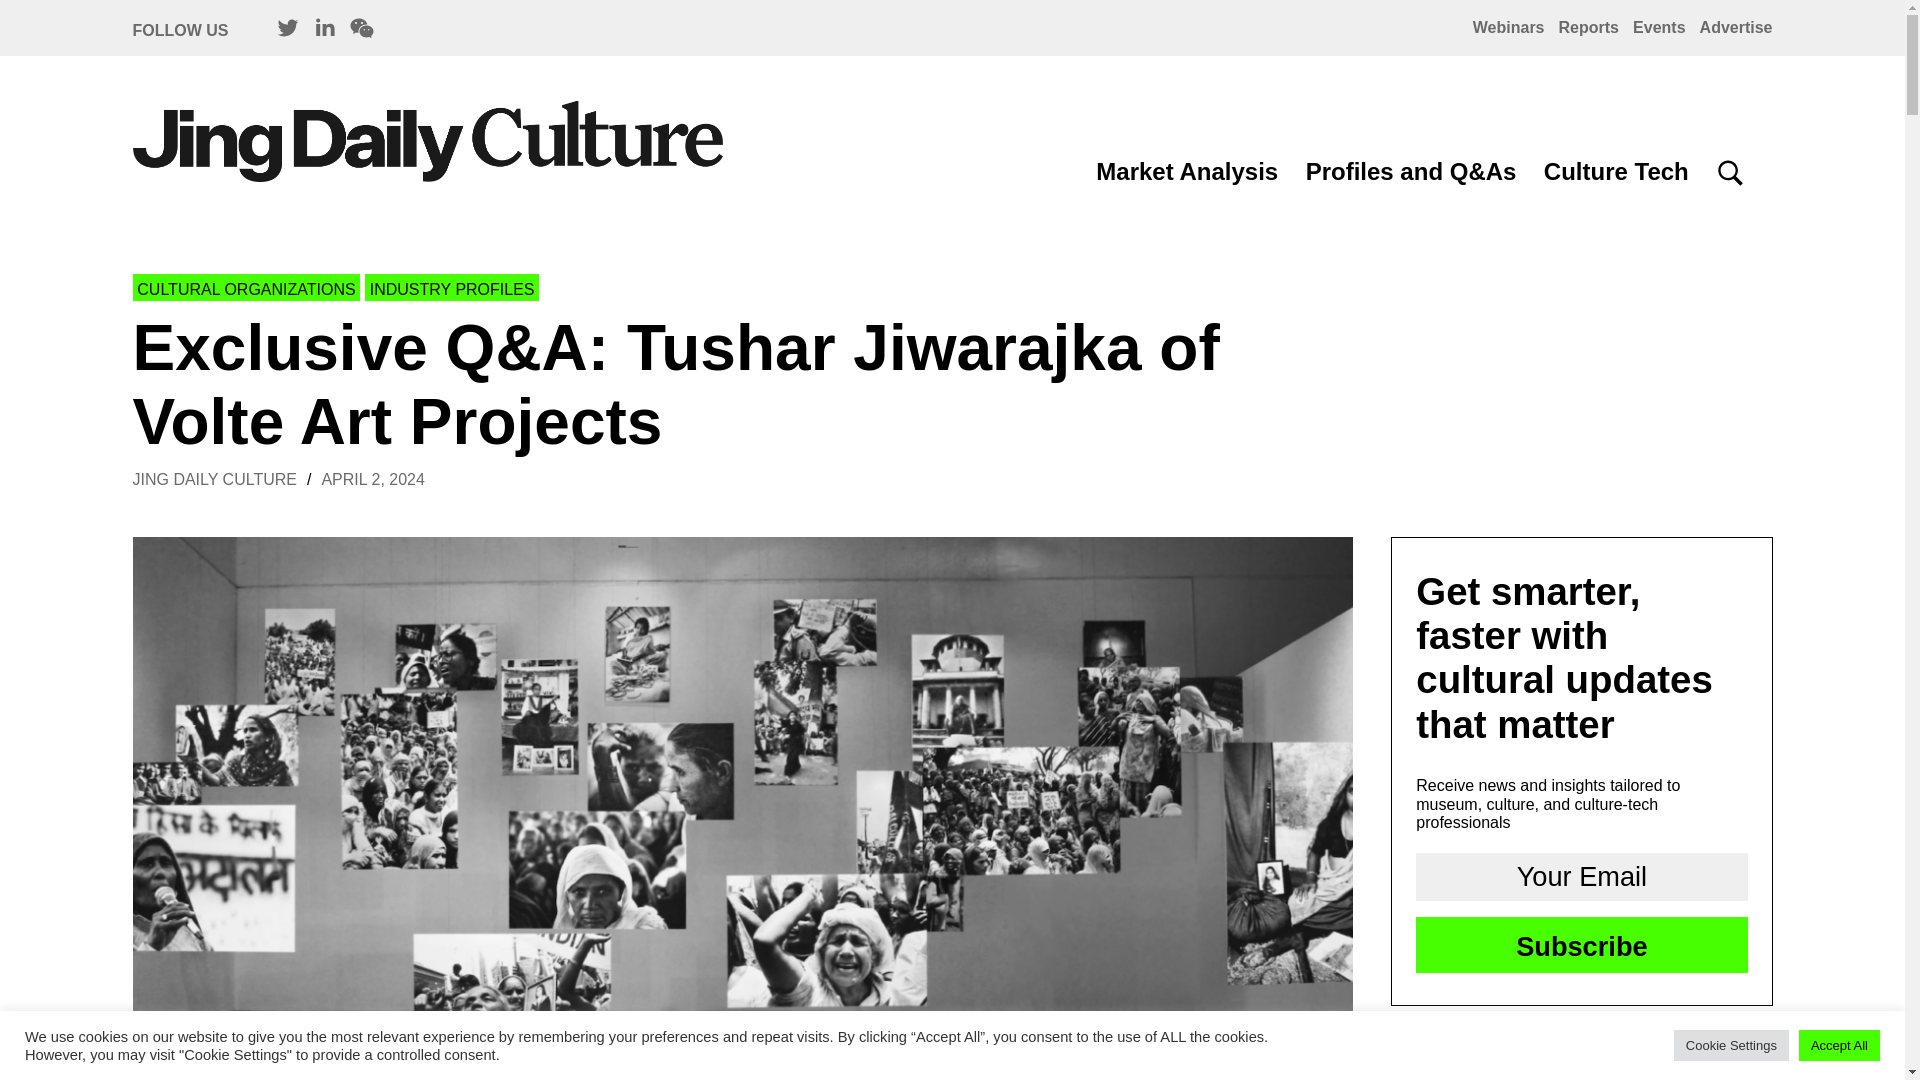 This screenshot has width=1920, height=1080. Describe the element at coordinates (1659, 27) in the screenshot. I see `Events` at that location.